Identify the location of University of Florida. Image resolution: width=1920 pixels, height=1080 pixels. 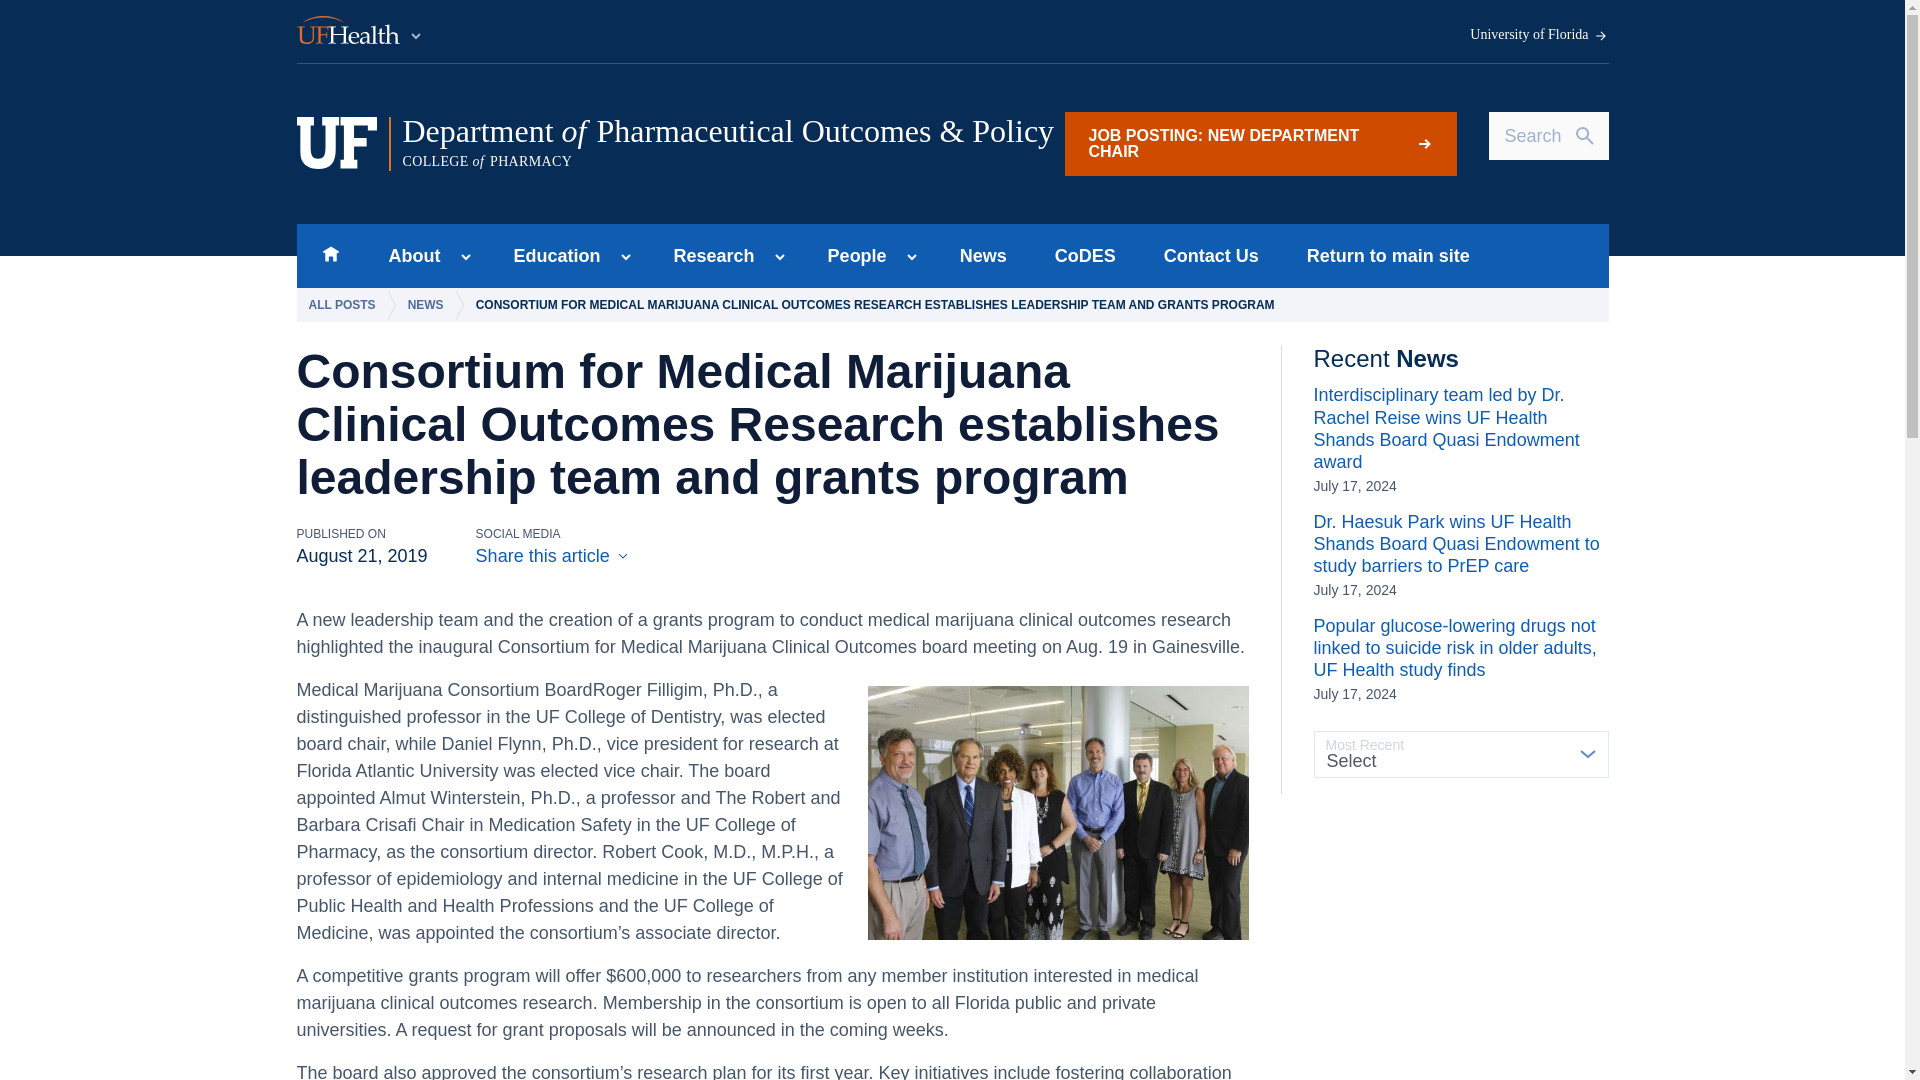
(1539, 35).